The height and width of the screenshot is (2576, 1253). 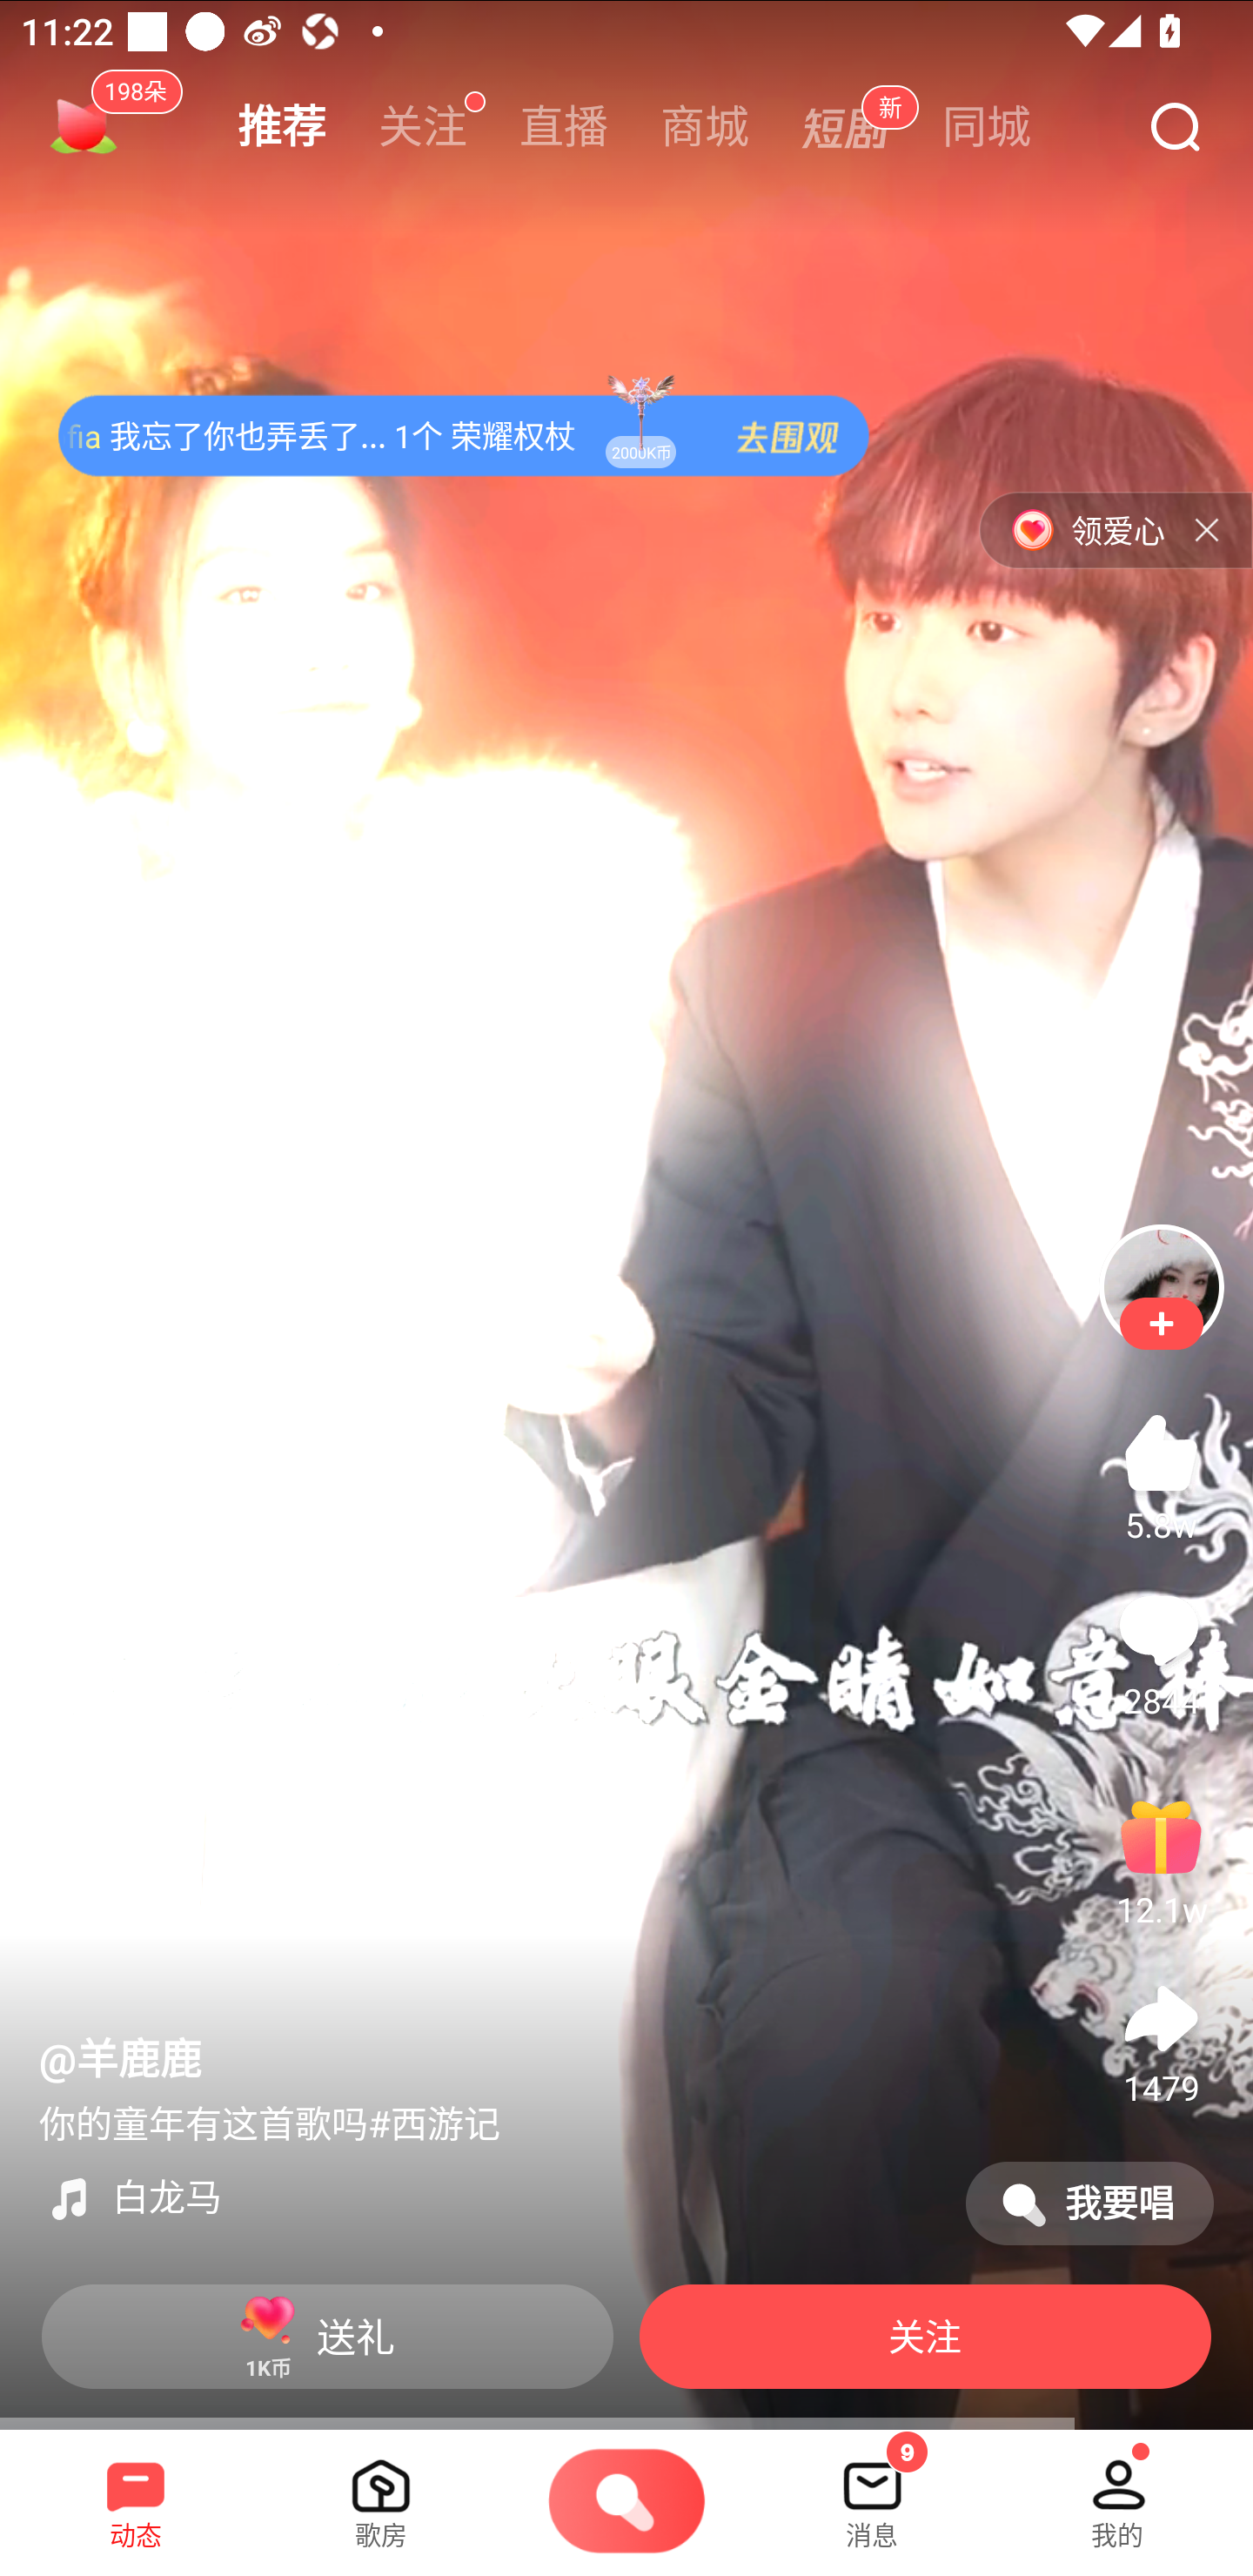 I want to click on 已选中动态, so click(x=136, y=2492).